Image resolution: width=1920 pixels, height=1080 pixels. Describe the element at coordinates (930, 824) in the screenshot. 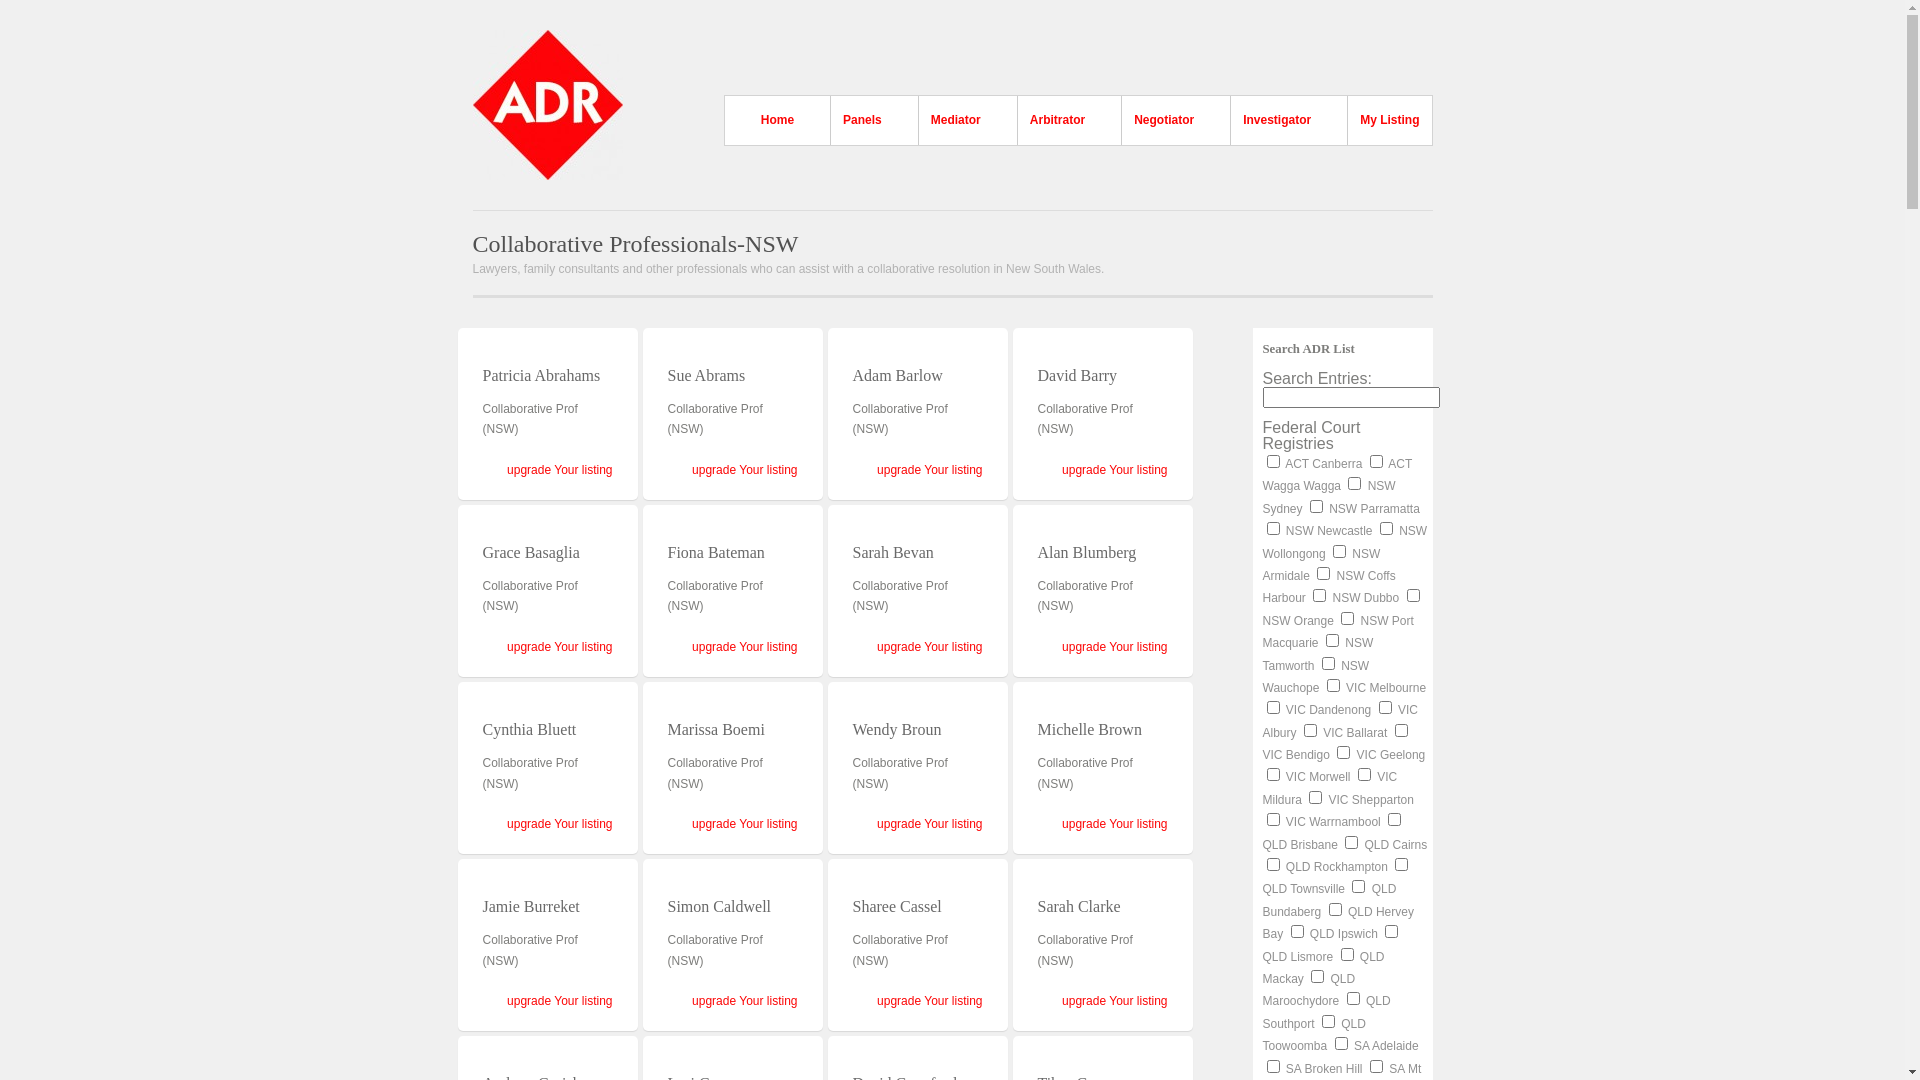

I see `upgrade Your listing` at that location.